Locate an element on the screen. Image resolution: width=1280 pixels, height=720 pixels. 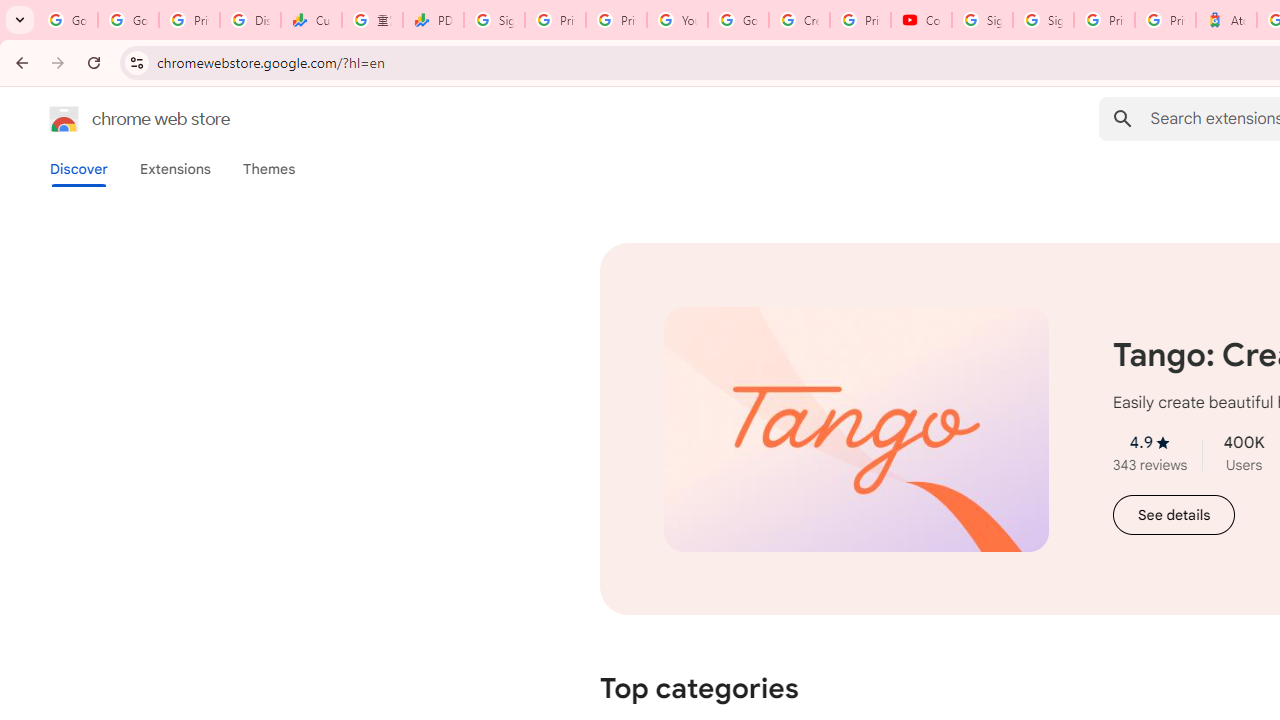
YouTube is located at coordinates (676, 20).